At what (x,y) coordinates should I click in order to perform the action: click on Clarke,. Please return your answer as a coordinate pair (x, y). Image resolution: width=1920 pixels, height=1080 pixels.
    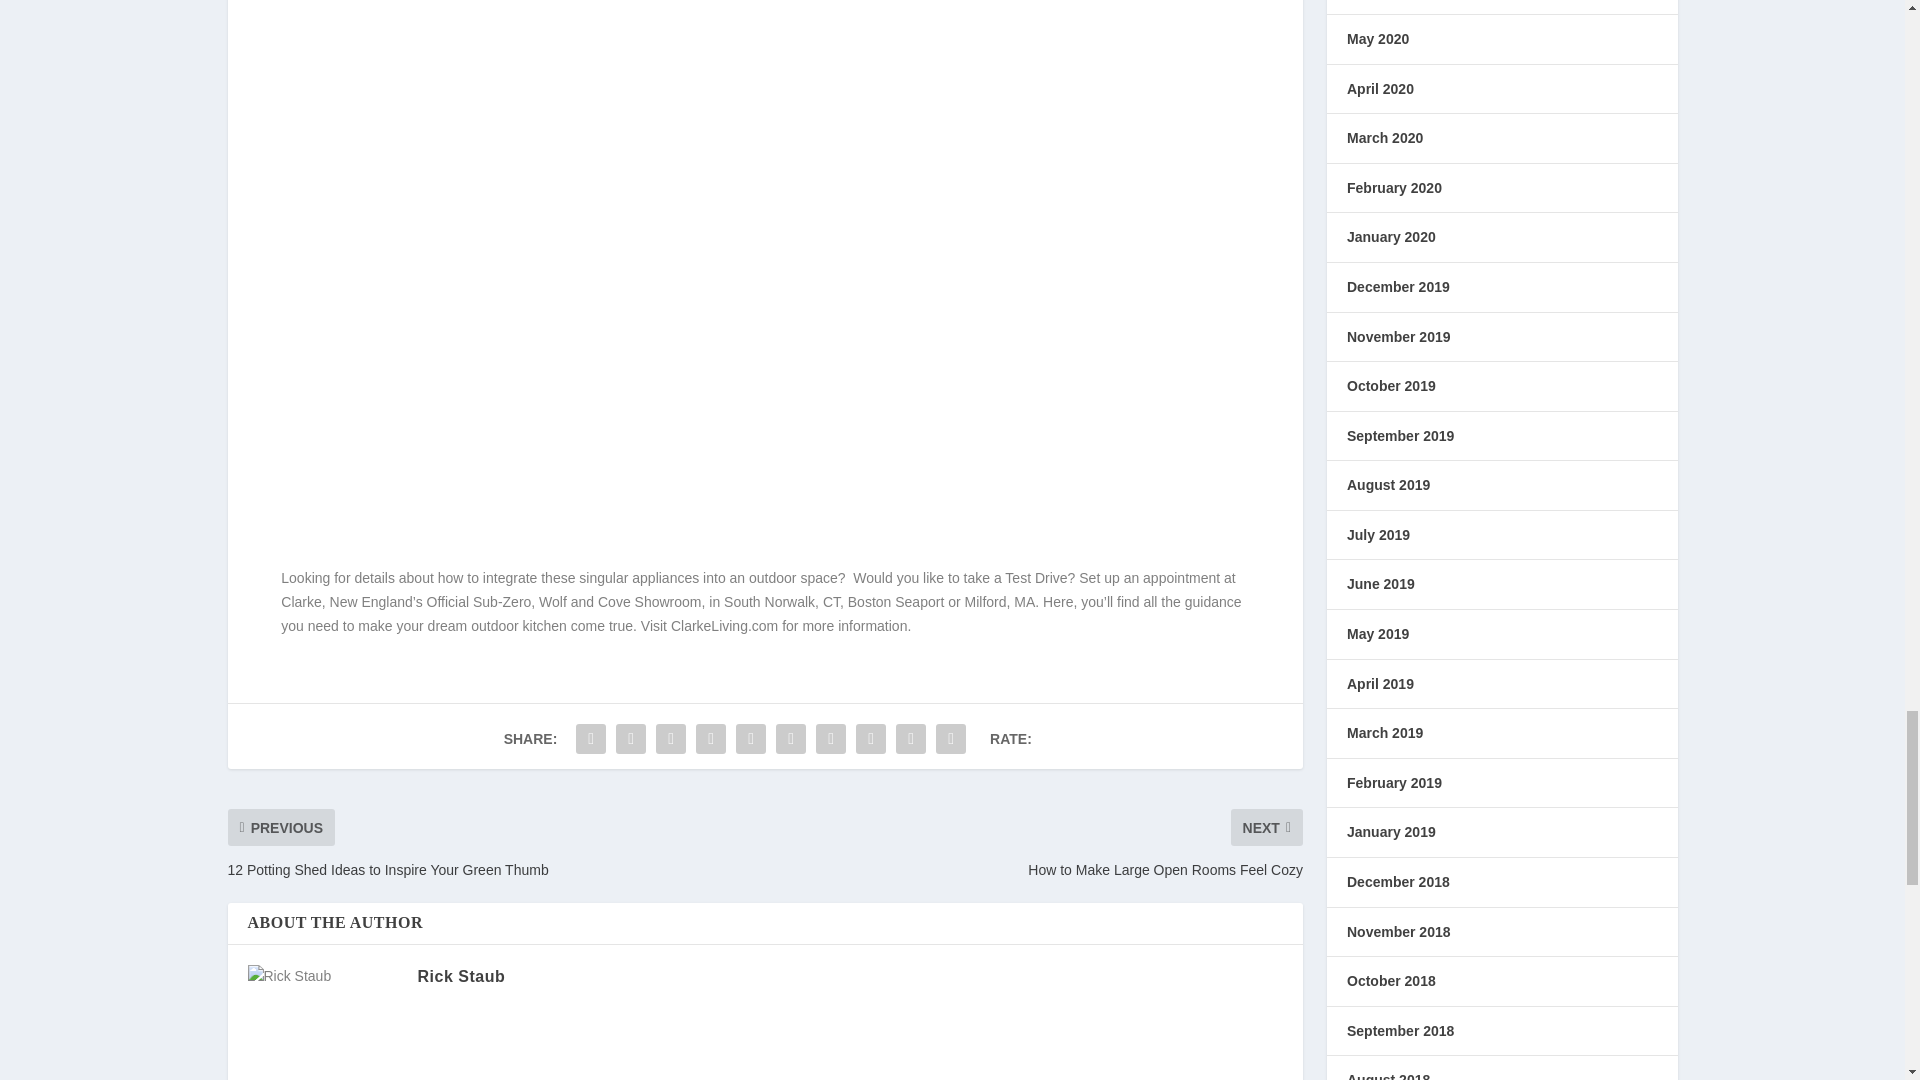
    Looking at the image, I should click on (302, 602).